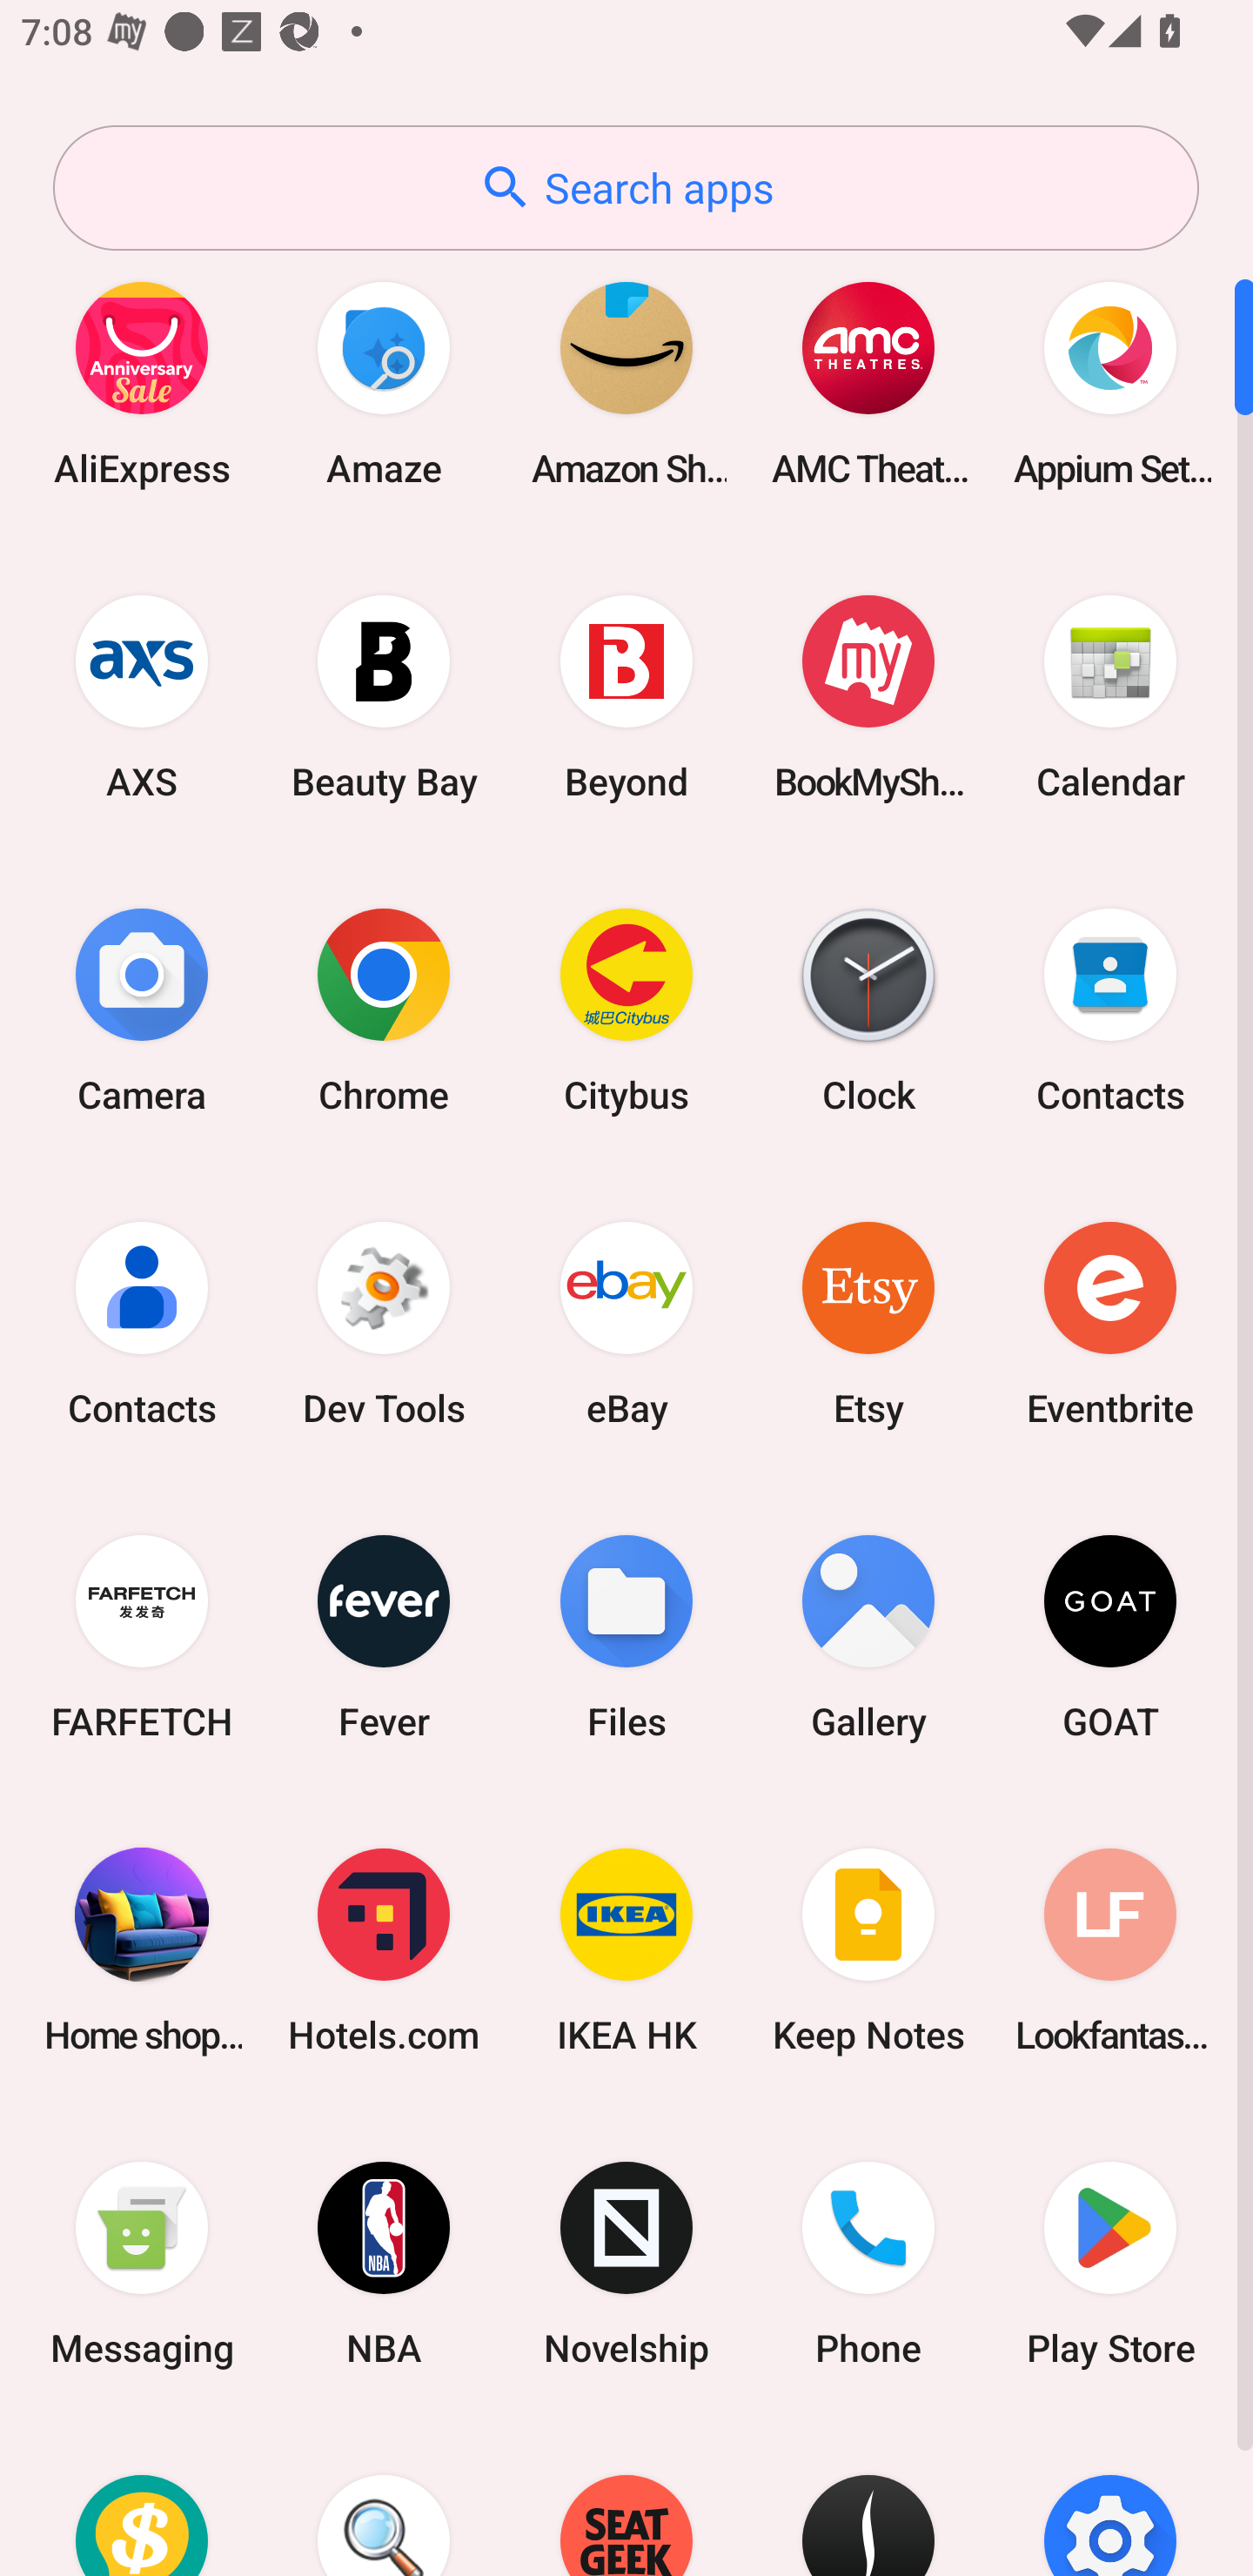 The image size is (1253, 2576). I want to click on Beyond, so click(626, 696).